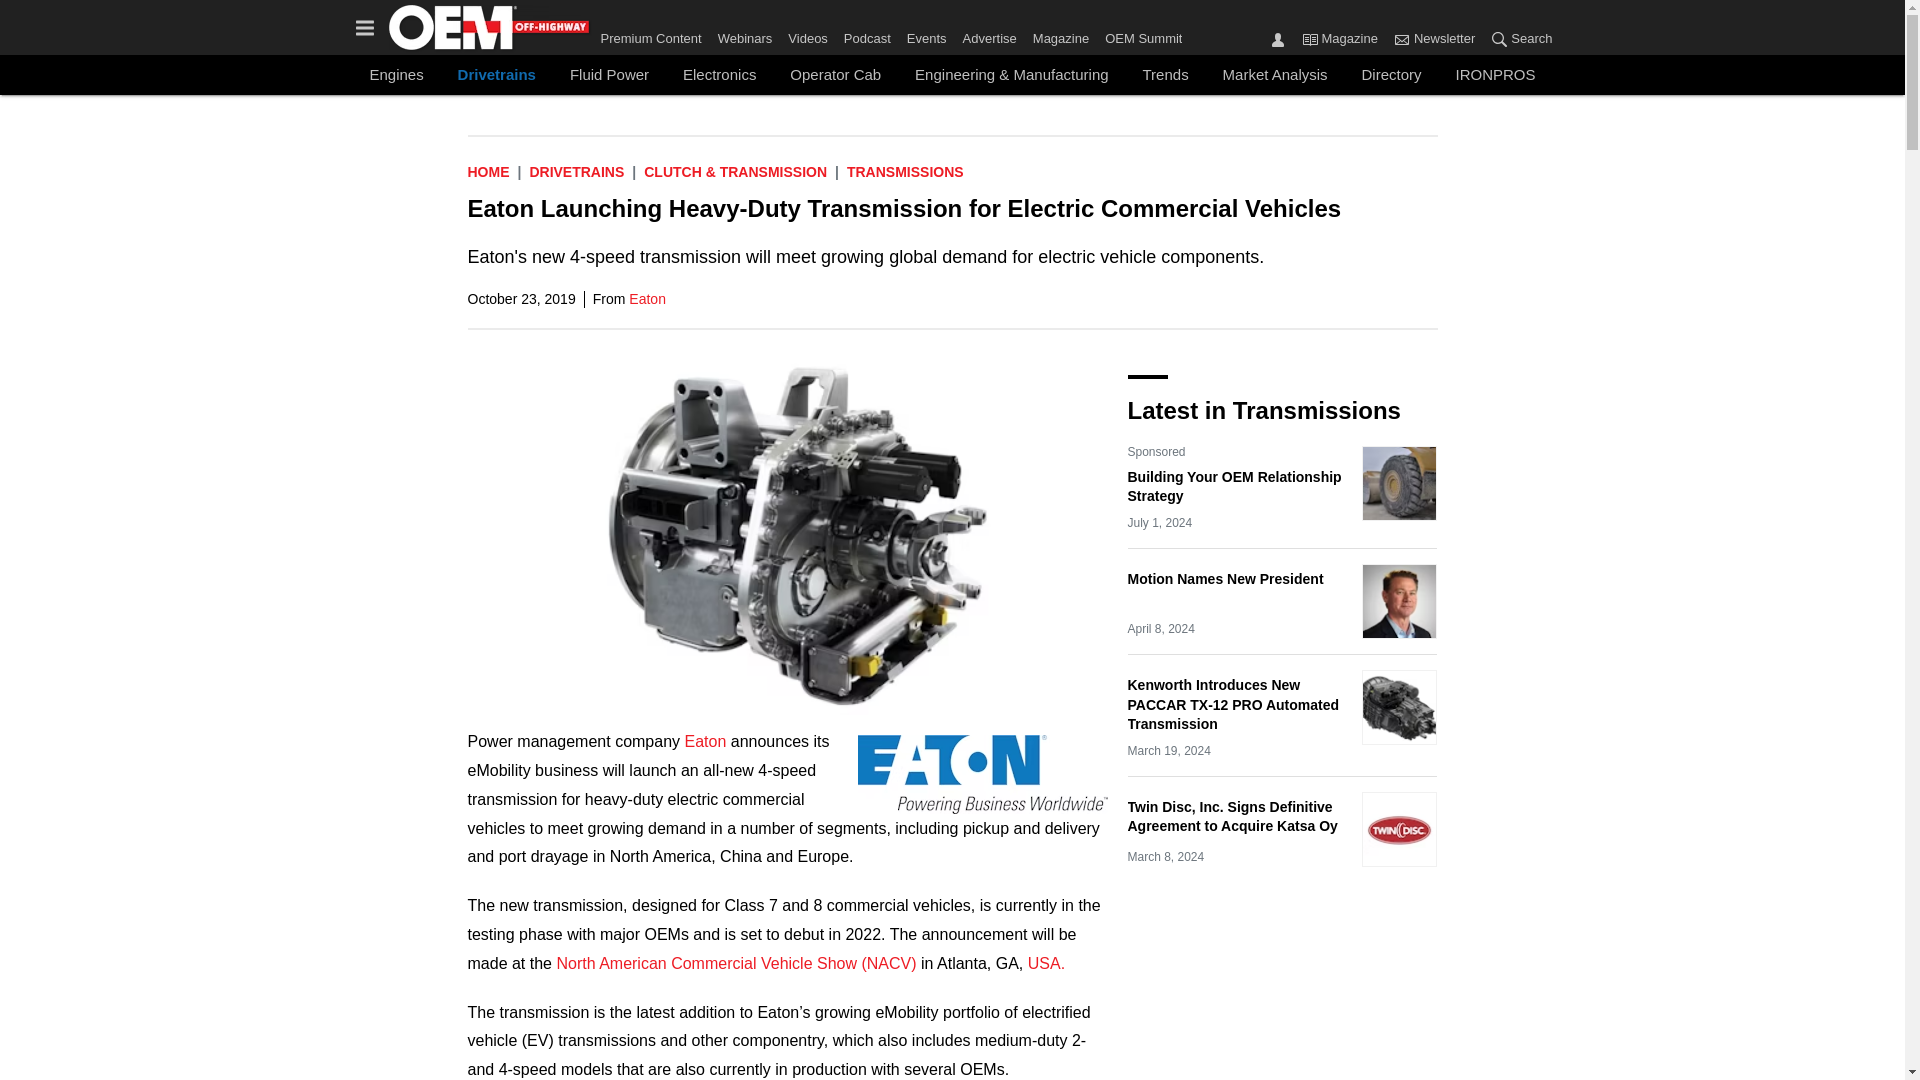 The image size is (1920, 1080). Describe the element at coordinates (1060, 34) in the screenshot. I see `Magazine` at that location.